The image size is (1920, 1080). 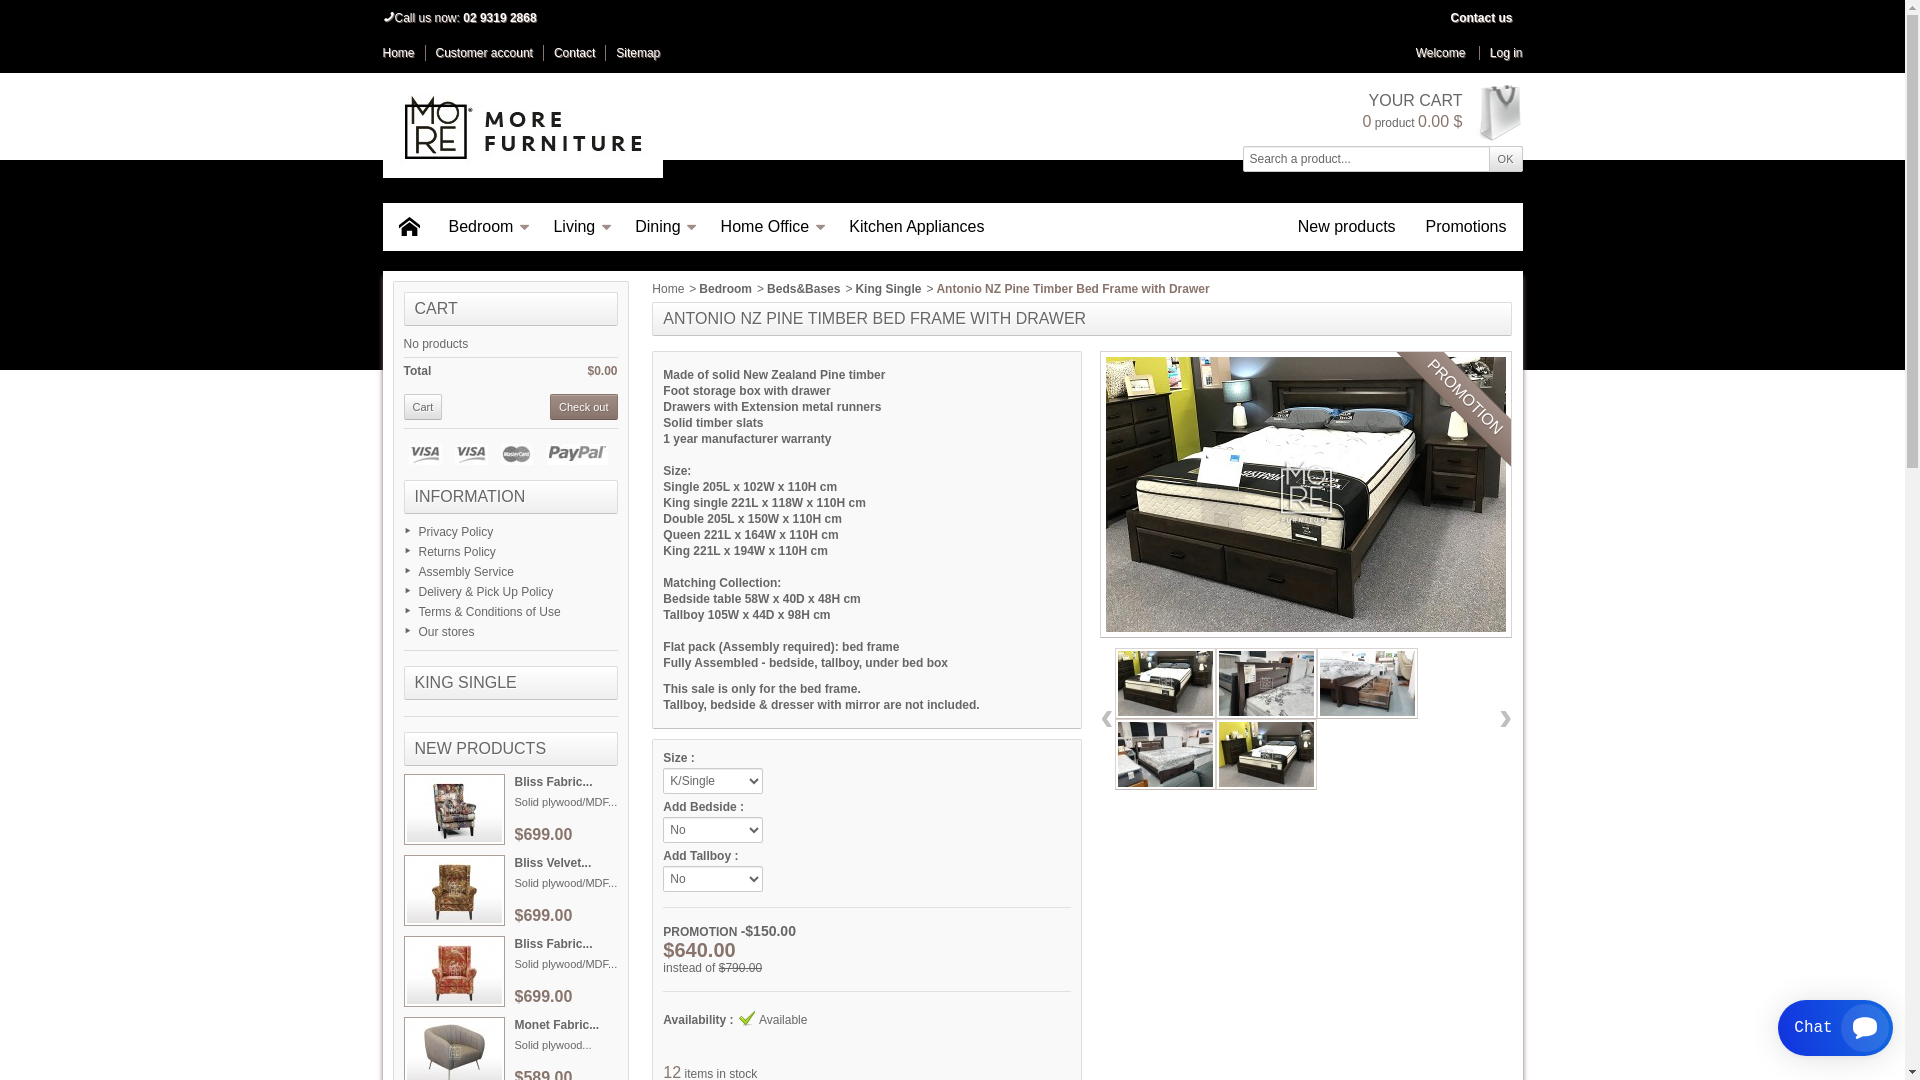 I want to click on Sitemap, so click(x=638, y=53).